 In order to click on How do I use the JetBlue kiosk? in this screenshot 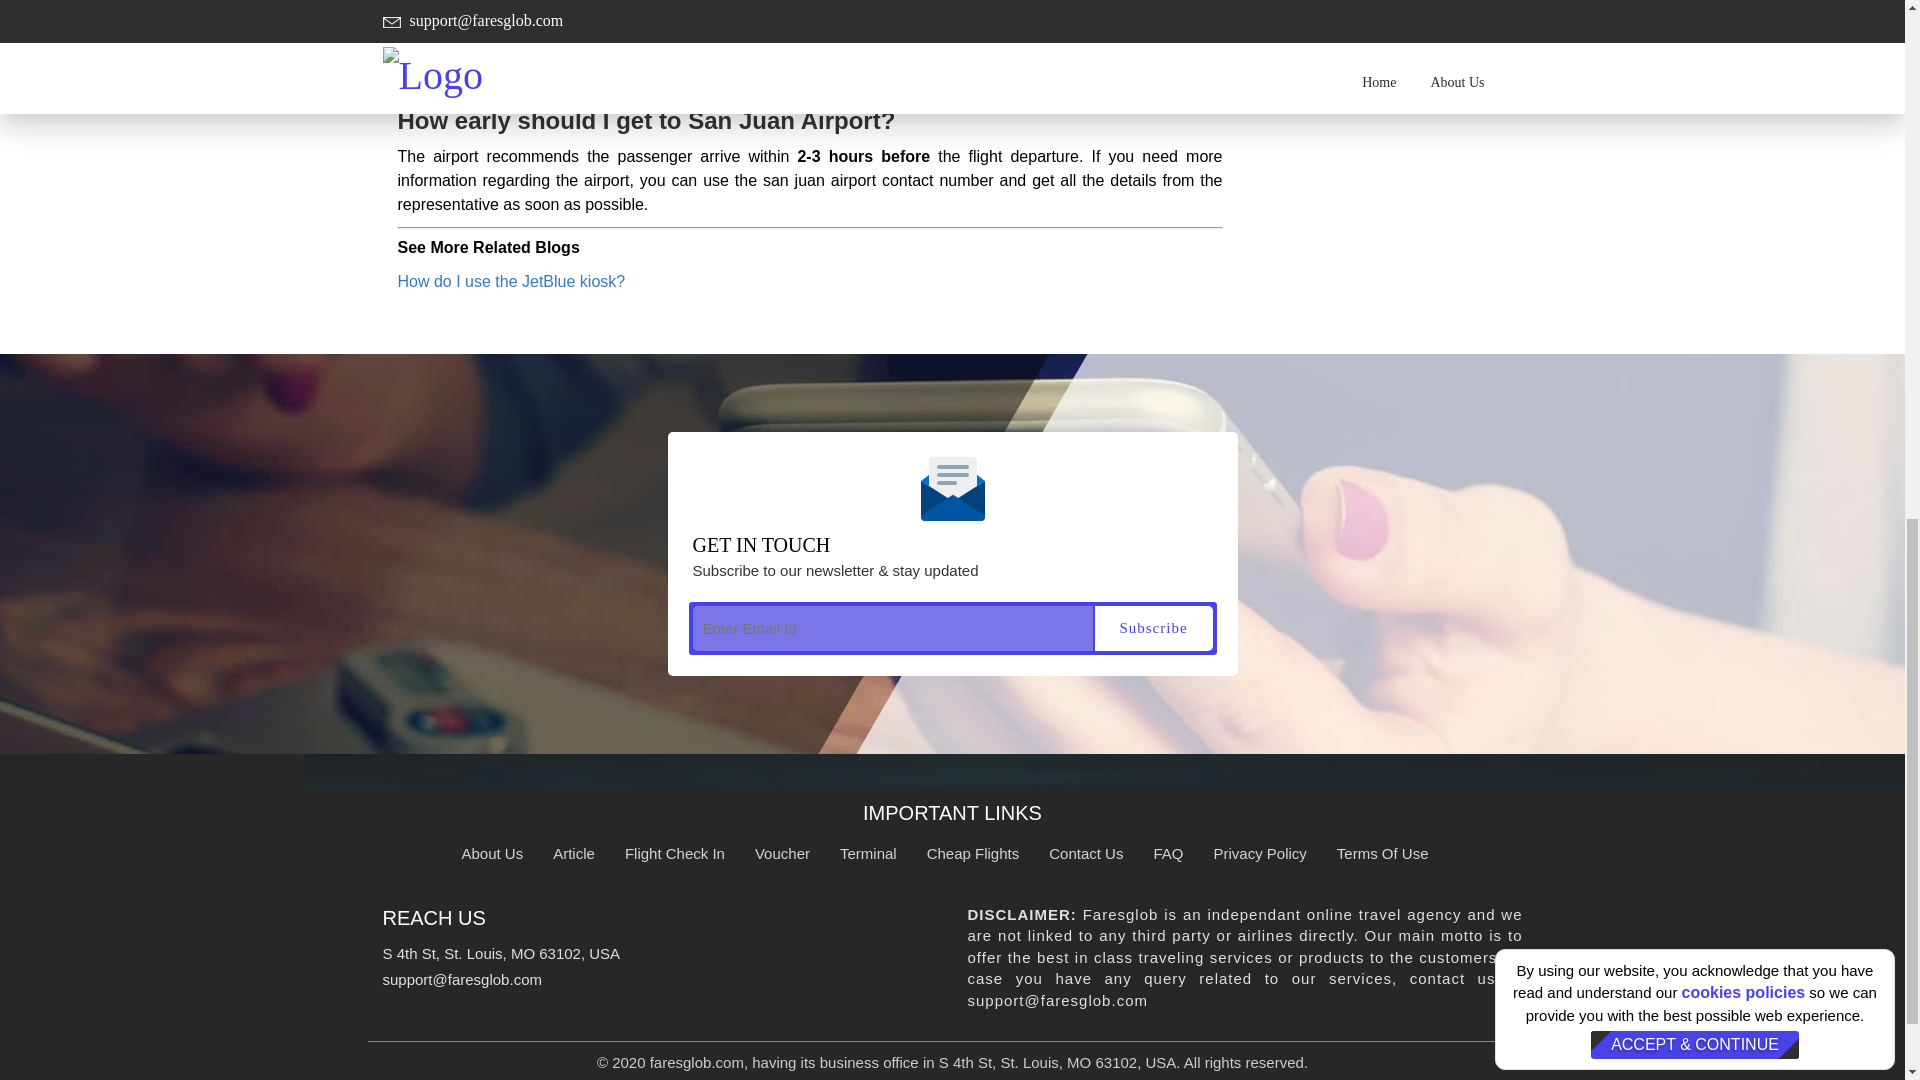, I will do `click(511, 282)`.